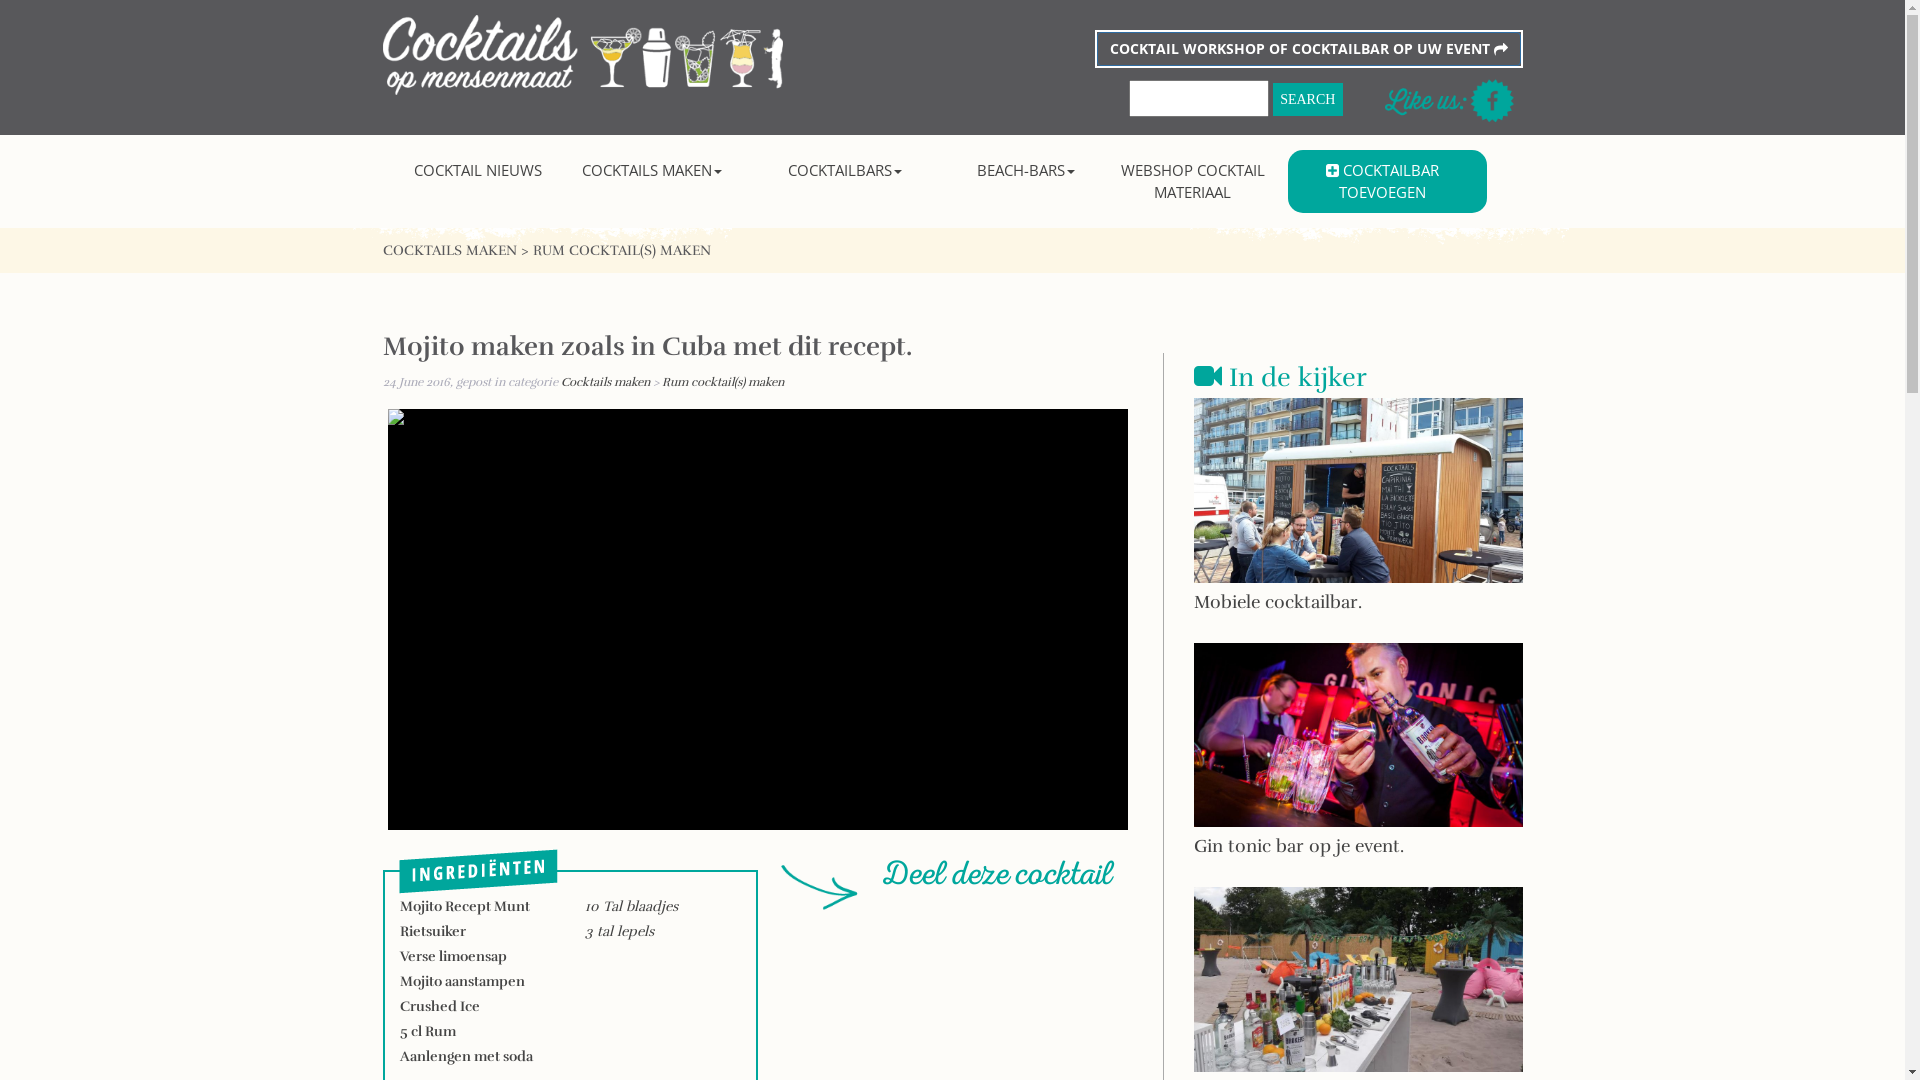 The image size is (1920, 1080). I want to click on COCKTAILBARS, so click(846, 170).